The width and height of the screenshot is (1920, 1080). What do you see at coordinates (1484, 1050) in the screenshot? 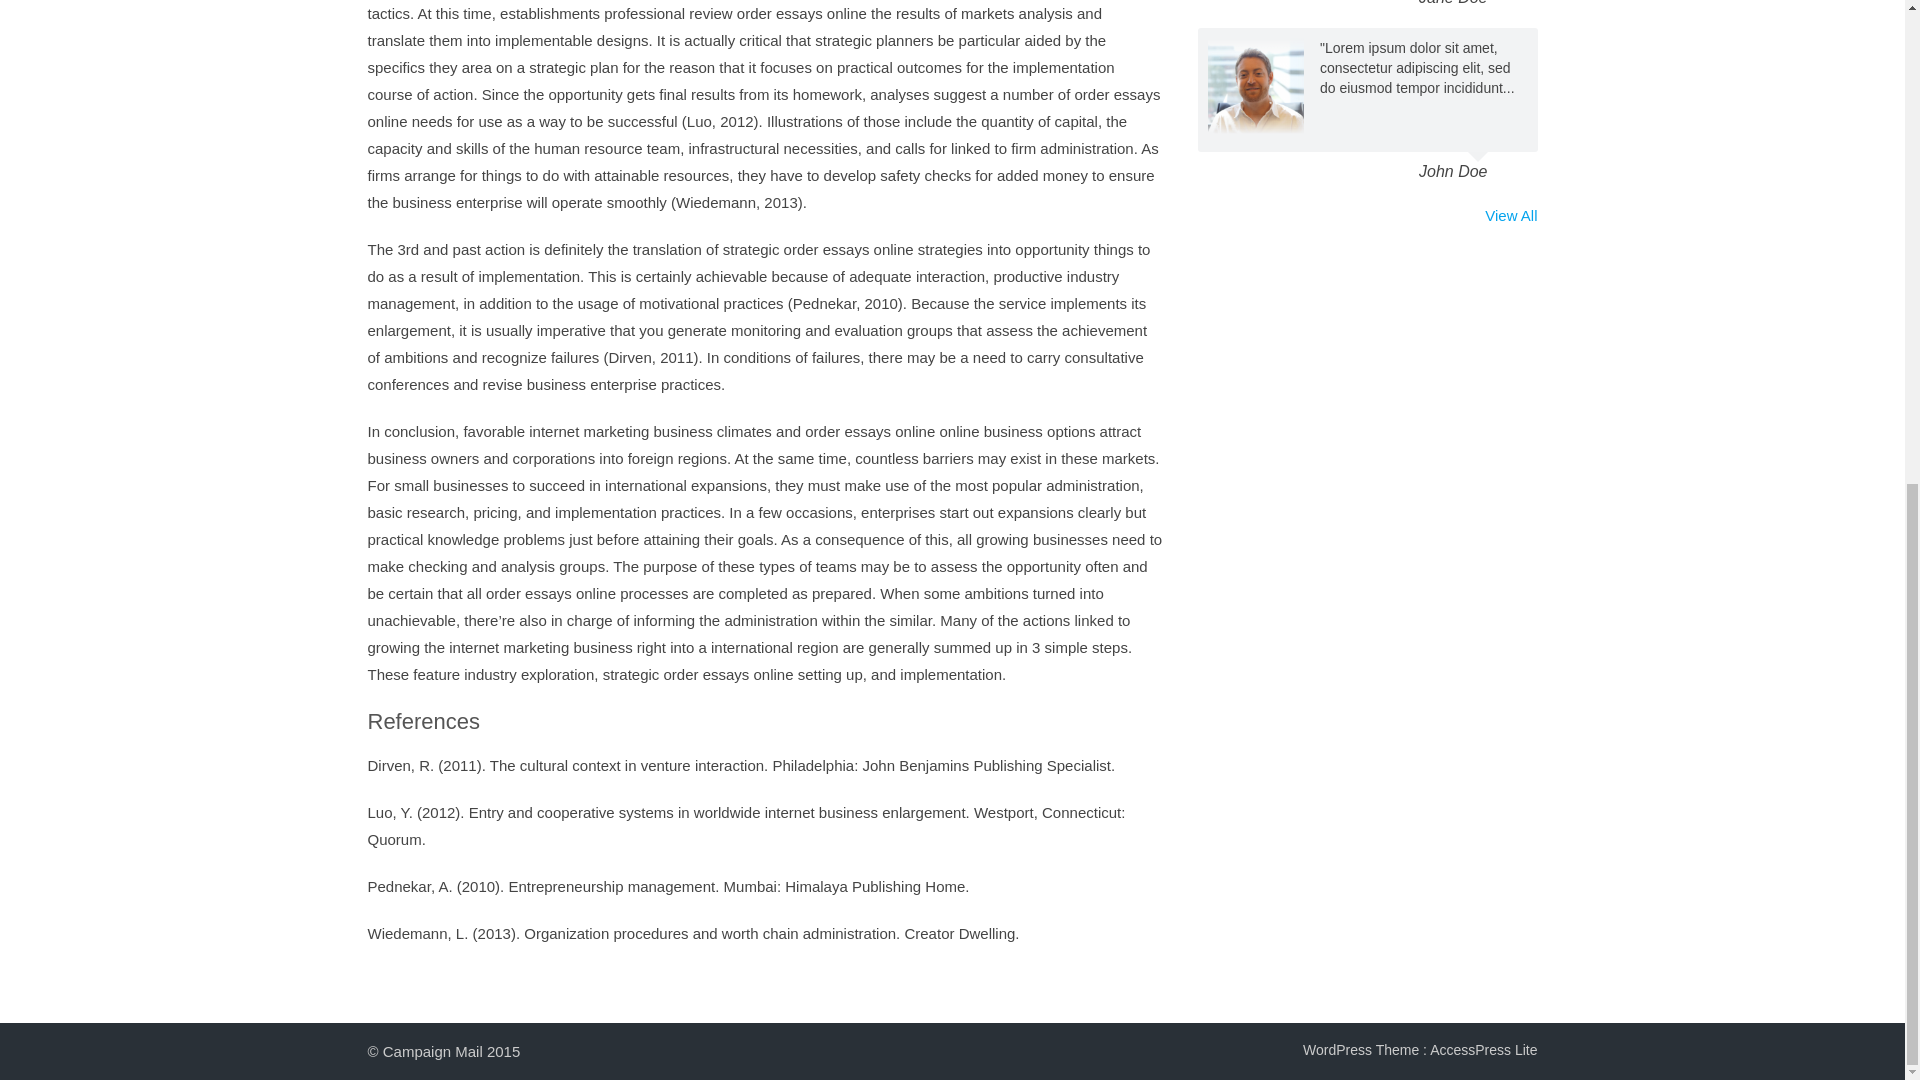
I see `AccessPress Lite` at bounding box center [1484, 1050].